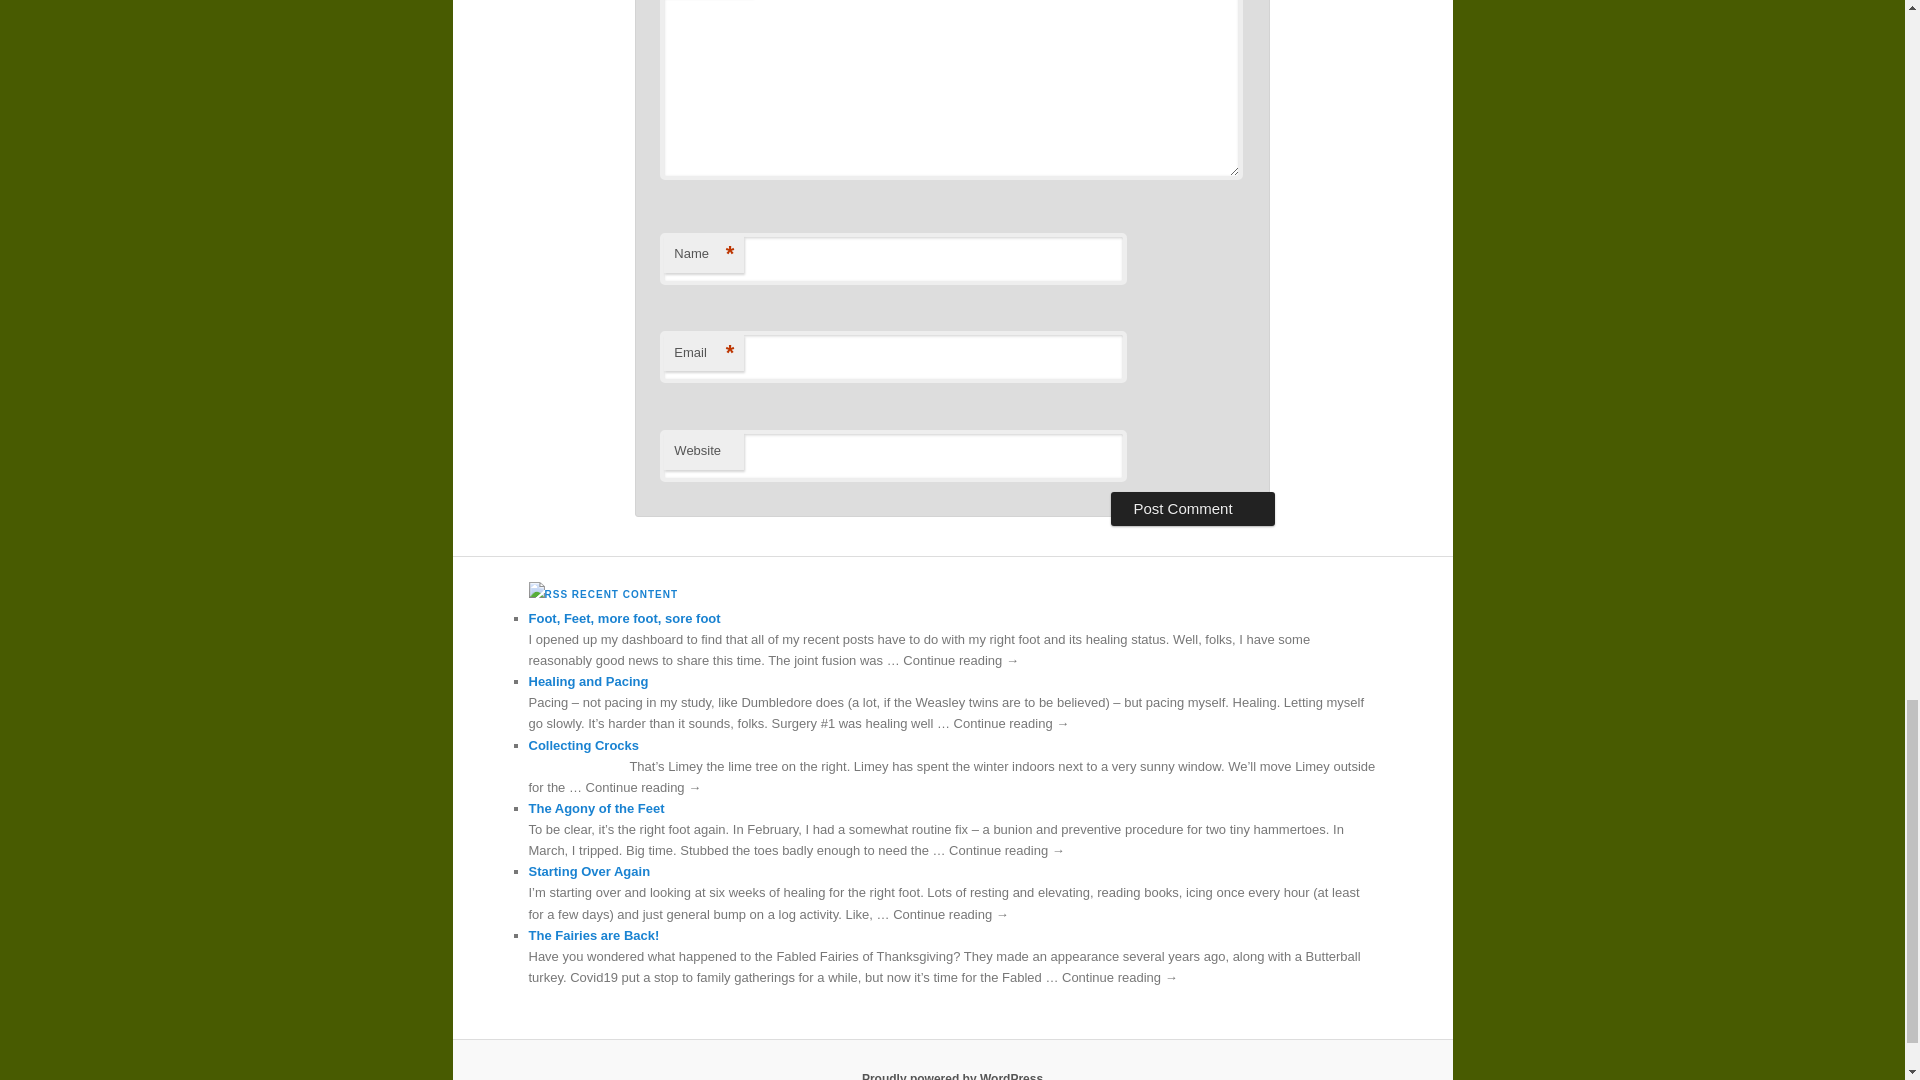  I want to click on Semantic Personal Publishing Platform, so click(952, 1076).